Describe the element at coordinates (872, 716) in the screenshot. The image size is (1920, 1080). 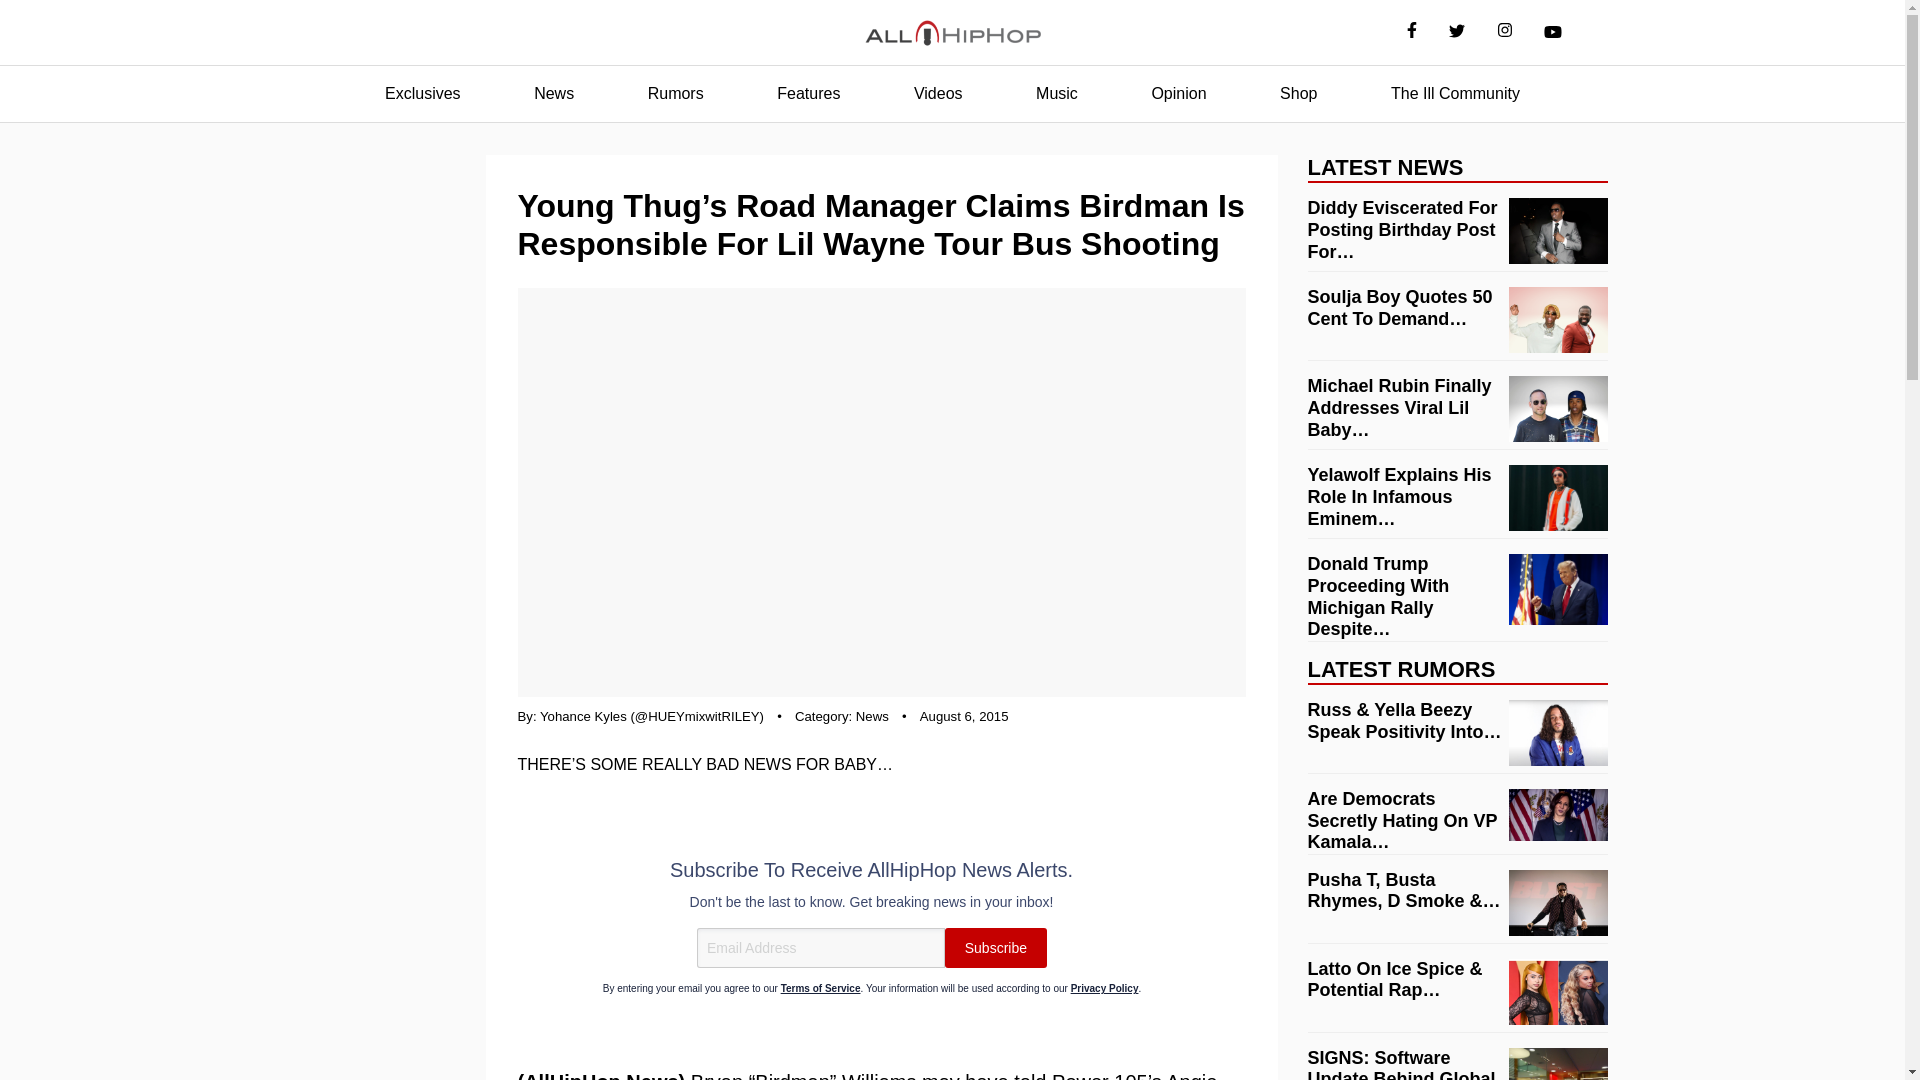
I see `News` at that location.